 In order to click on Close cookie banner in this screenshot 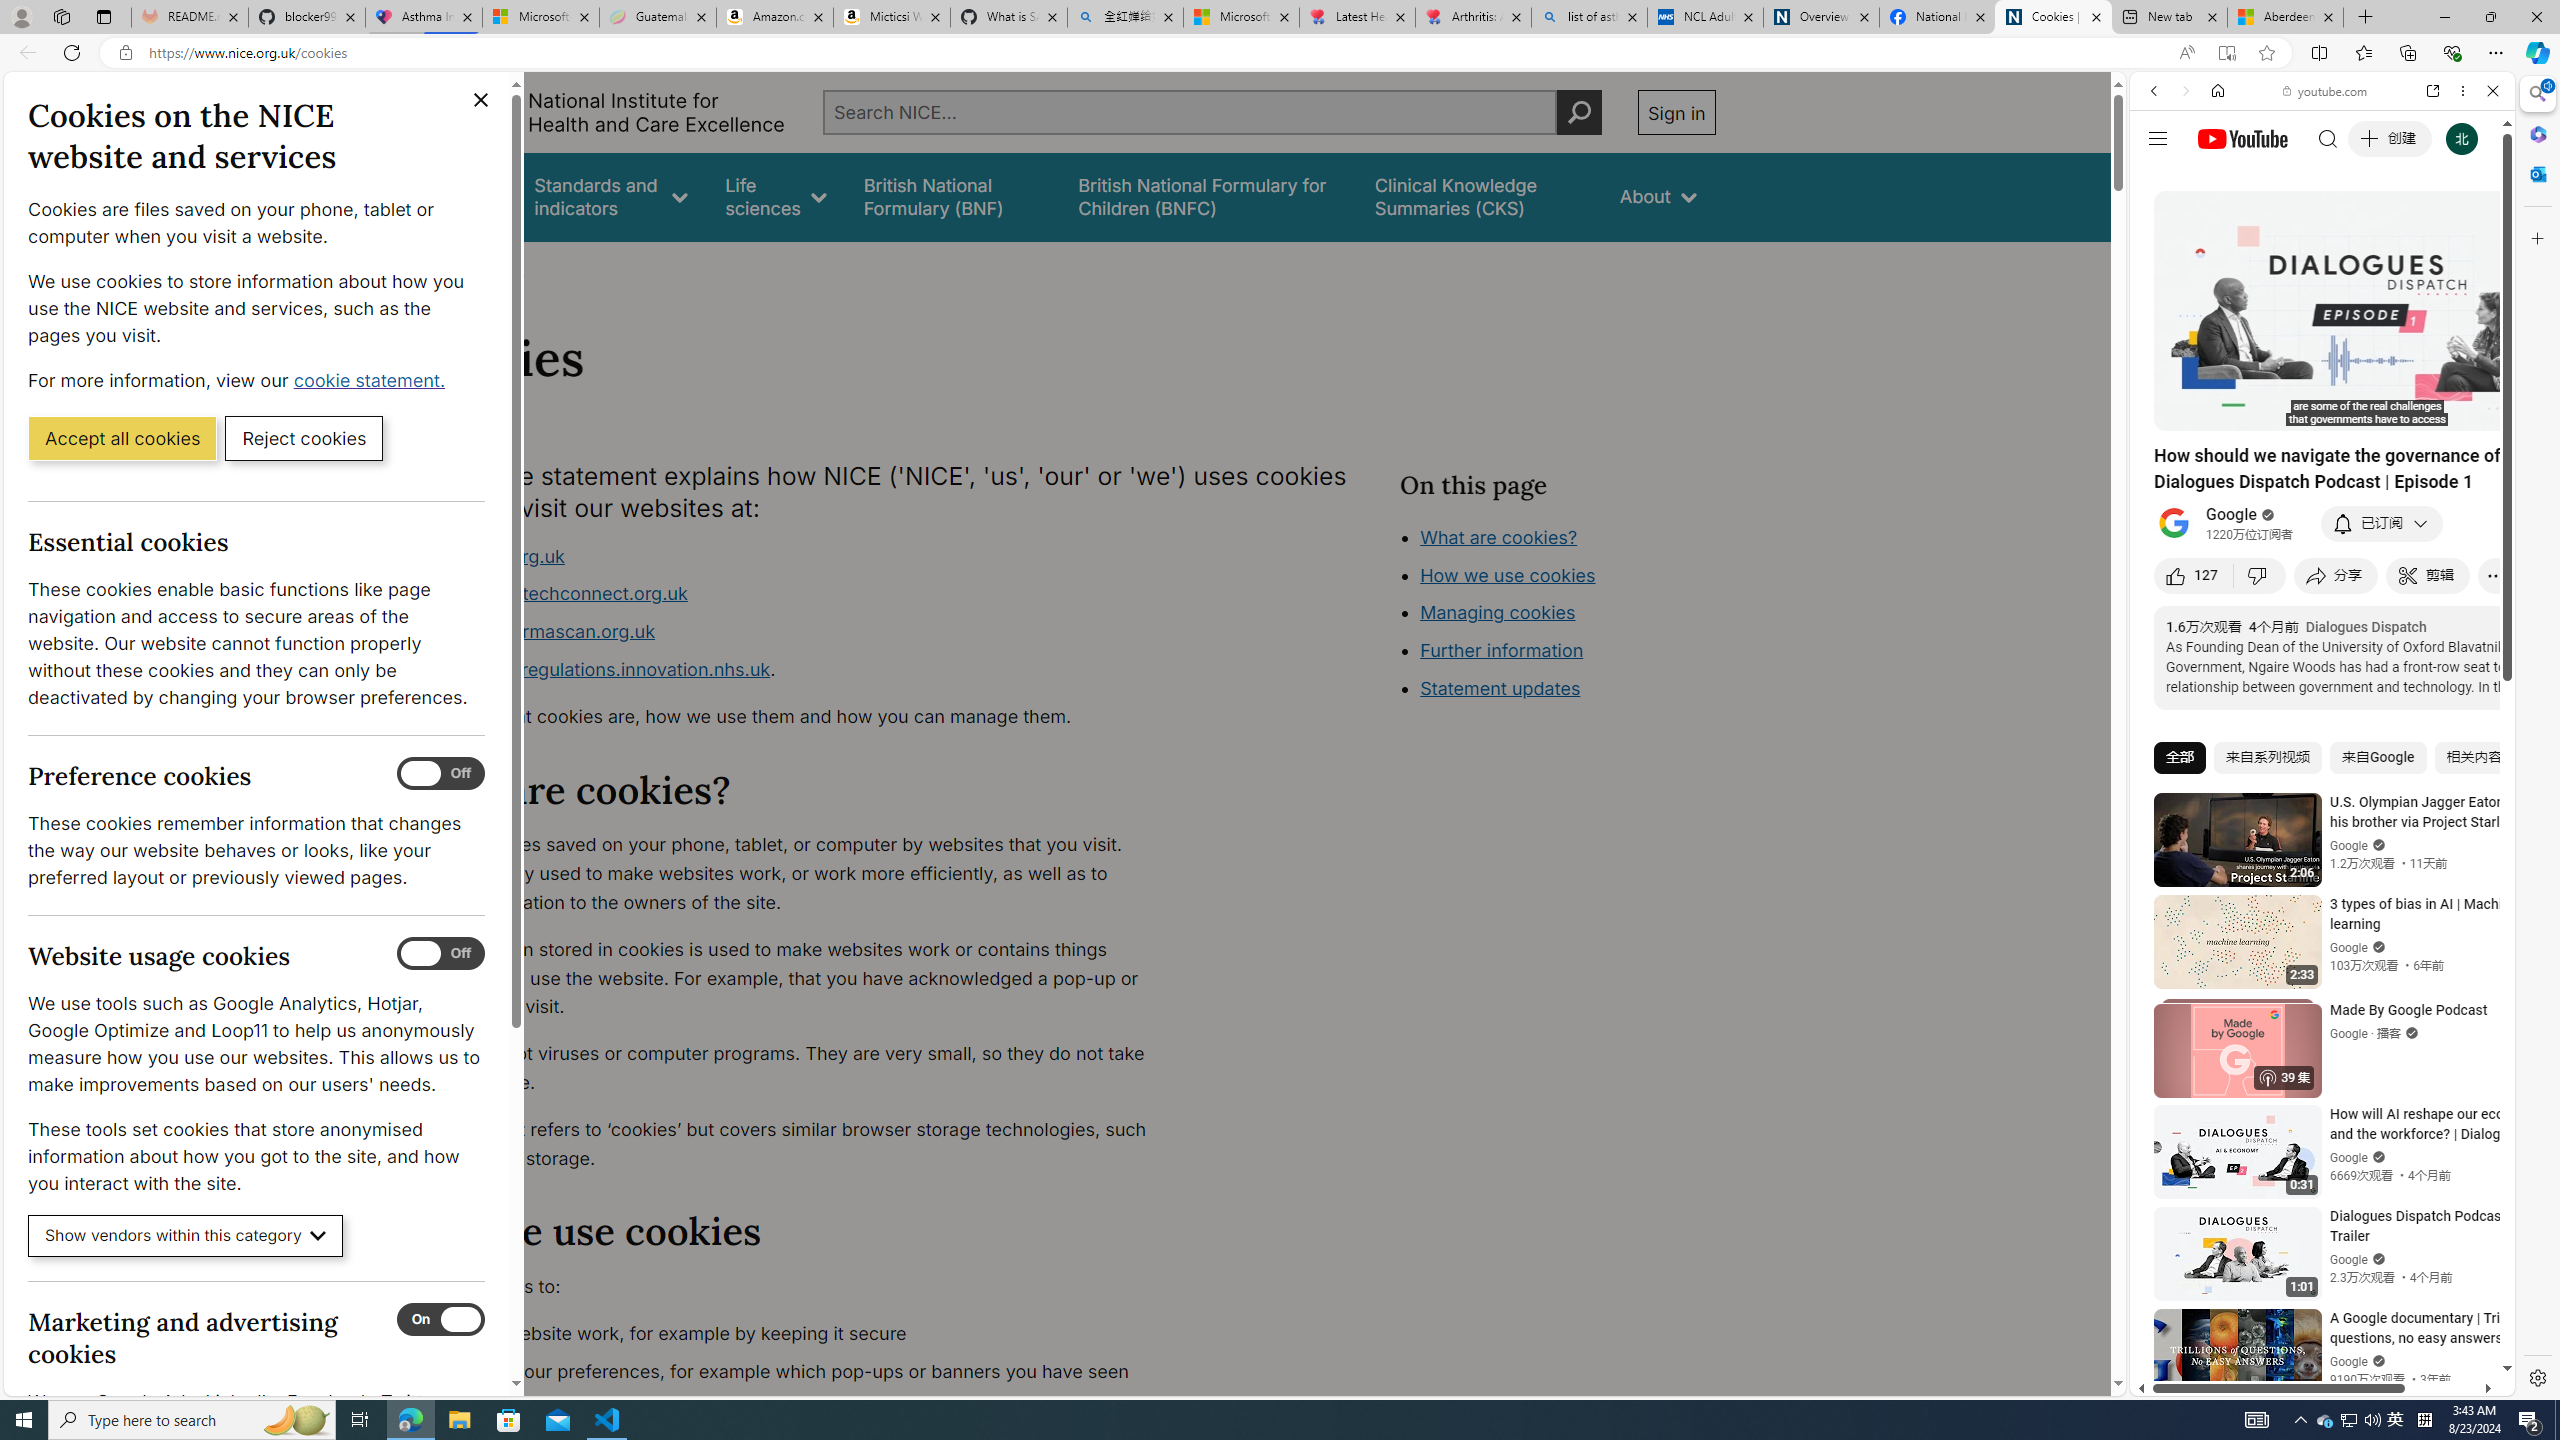, I will do `click(481, 100)`.